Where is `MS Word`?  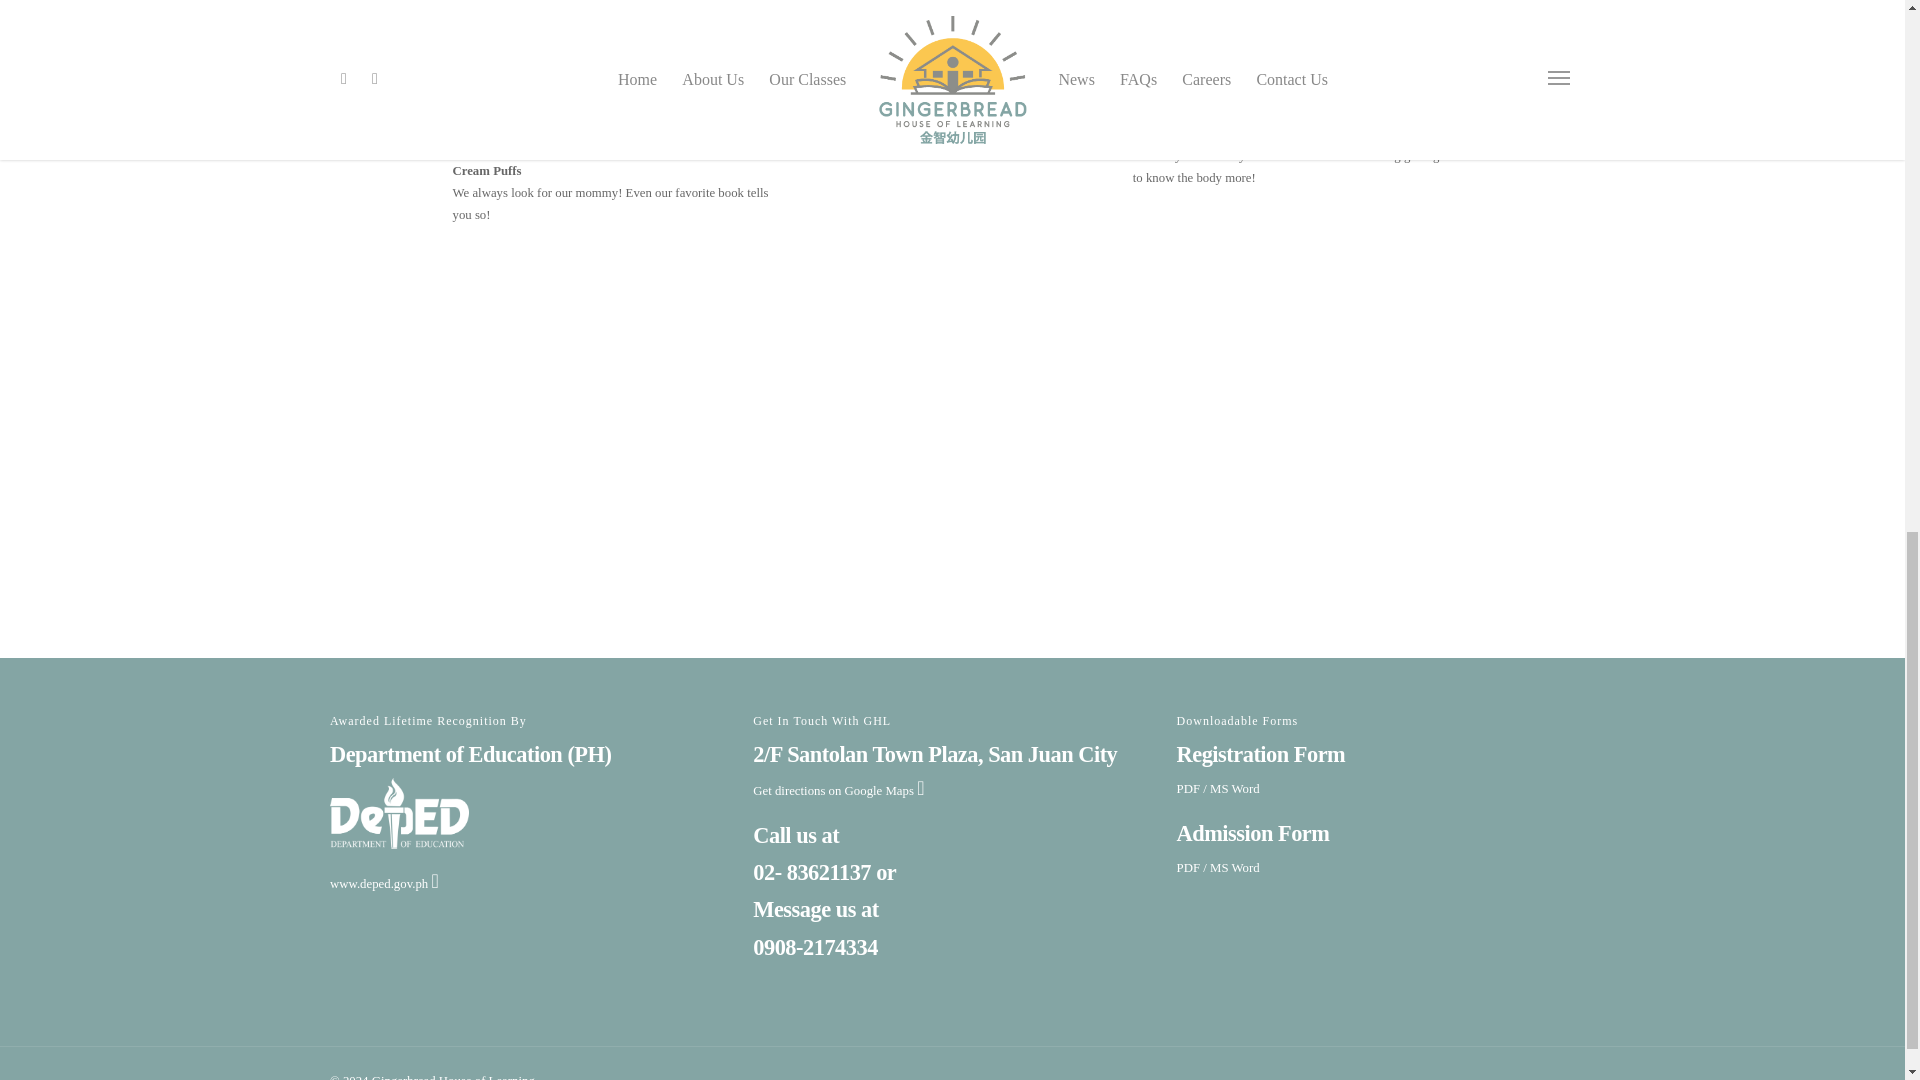
MS Word is located at coordinates (1234, 867).